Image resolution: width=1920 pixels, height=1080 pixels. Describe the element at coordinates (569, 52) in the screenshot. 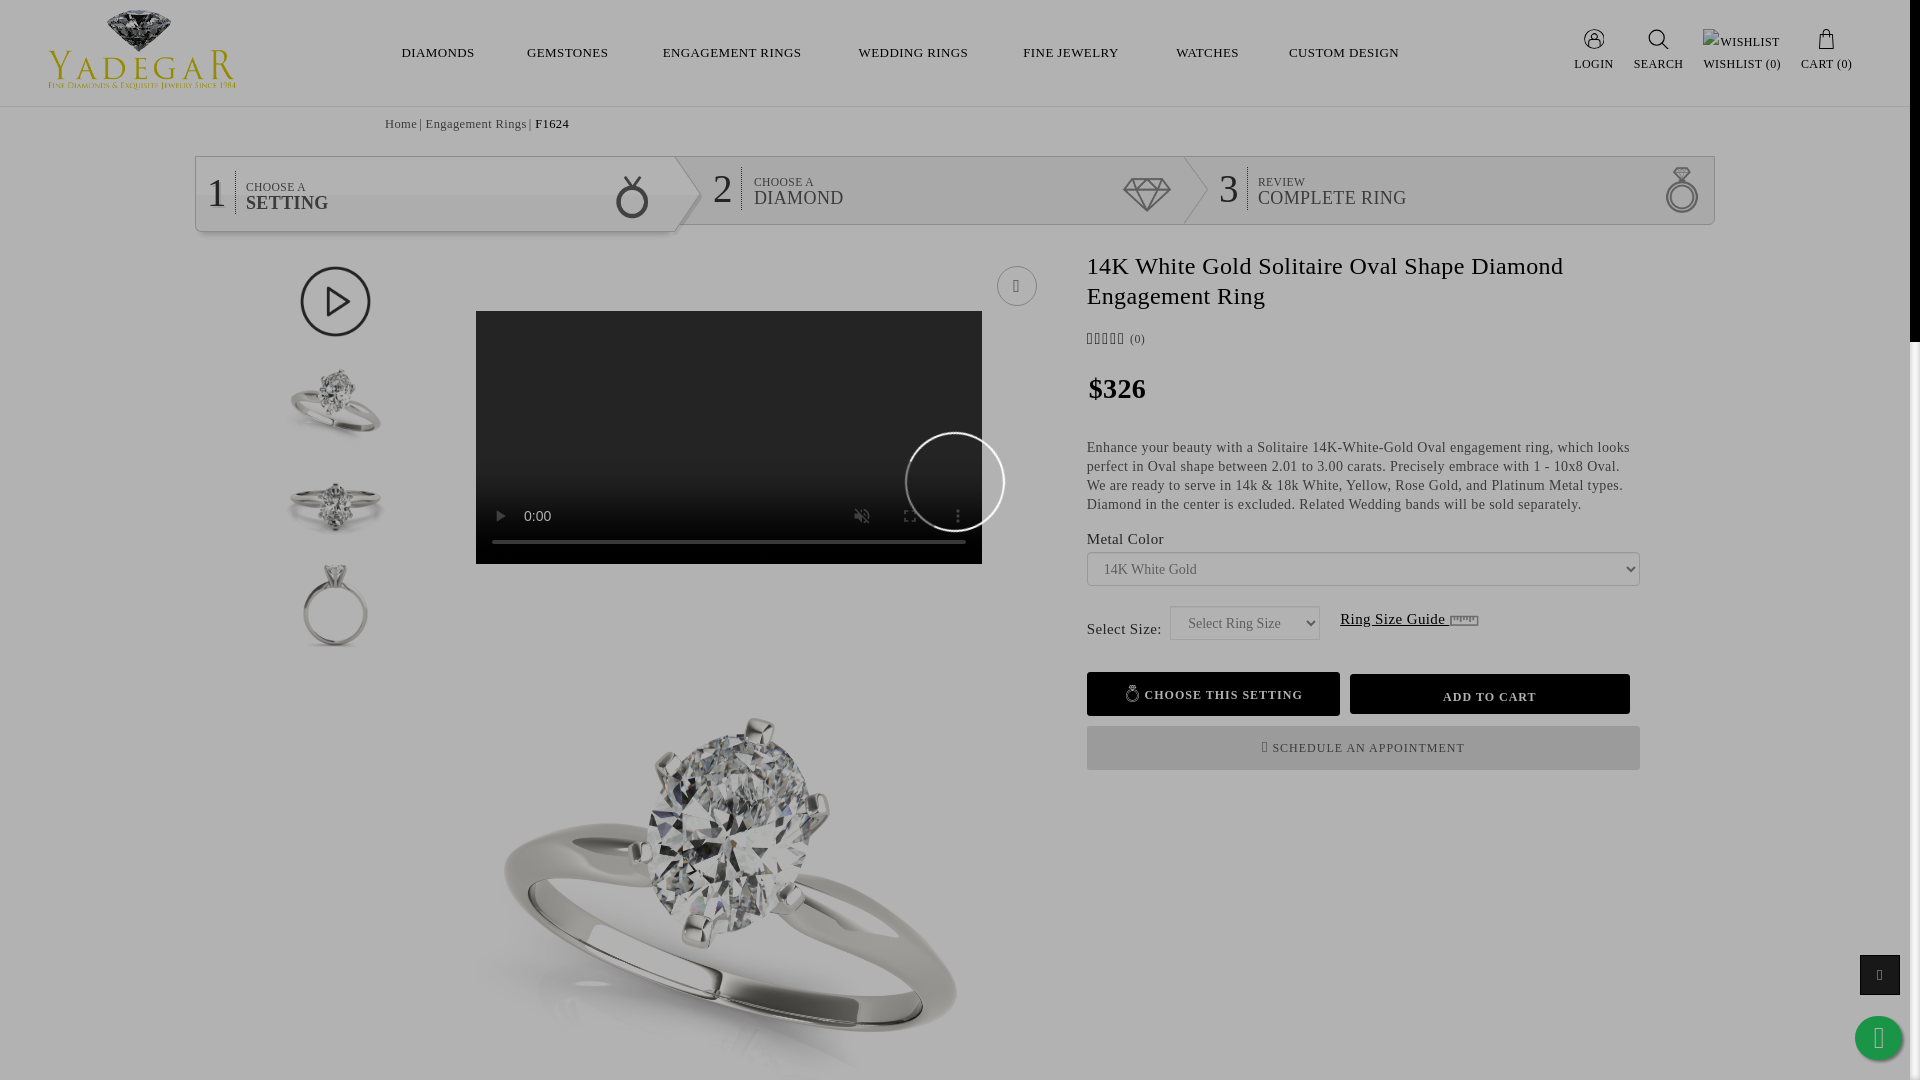

I see `GEMSTONES` at that location.